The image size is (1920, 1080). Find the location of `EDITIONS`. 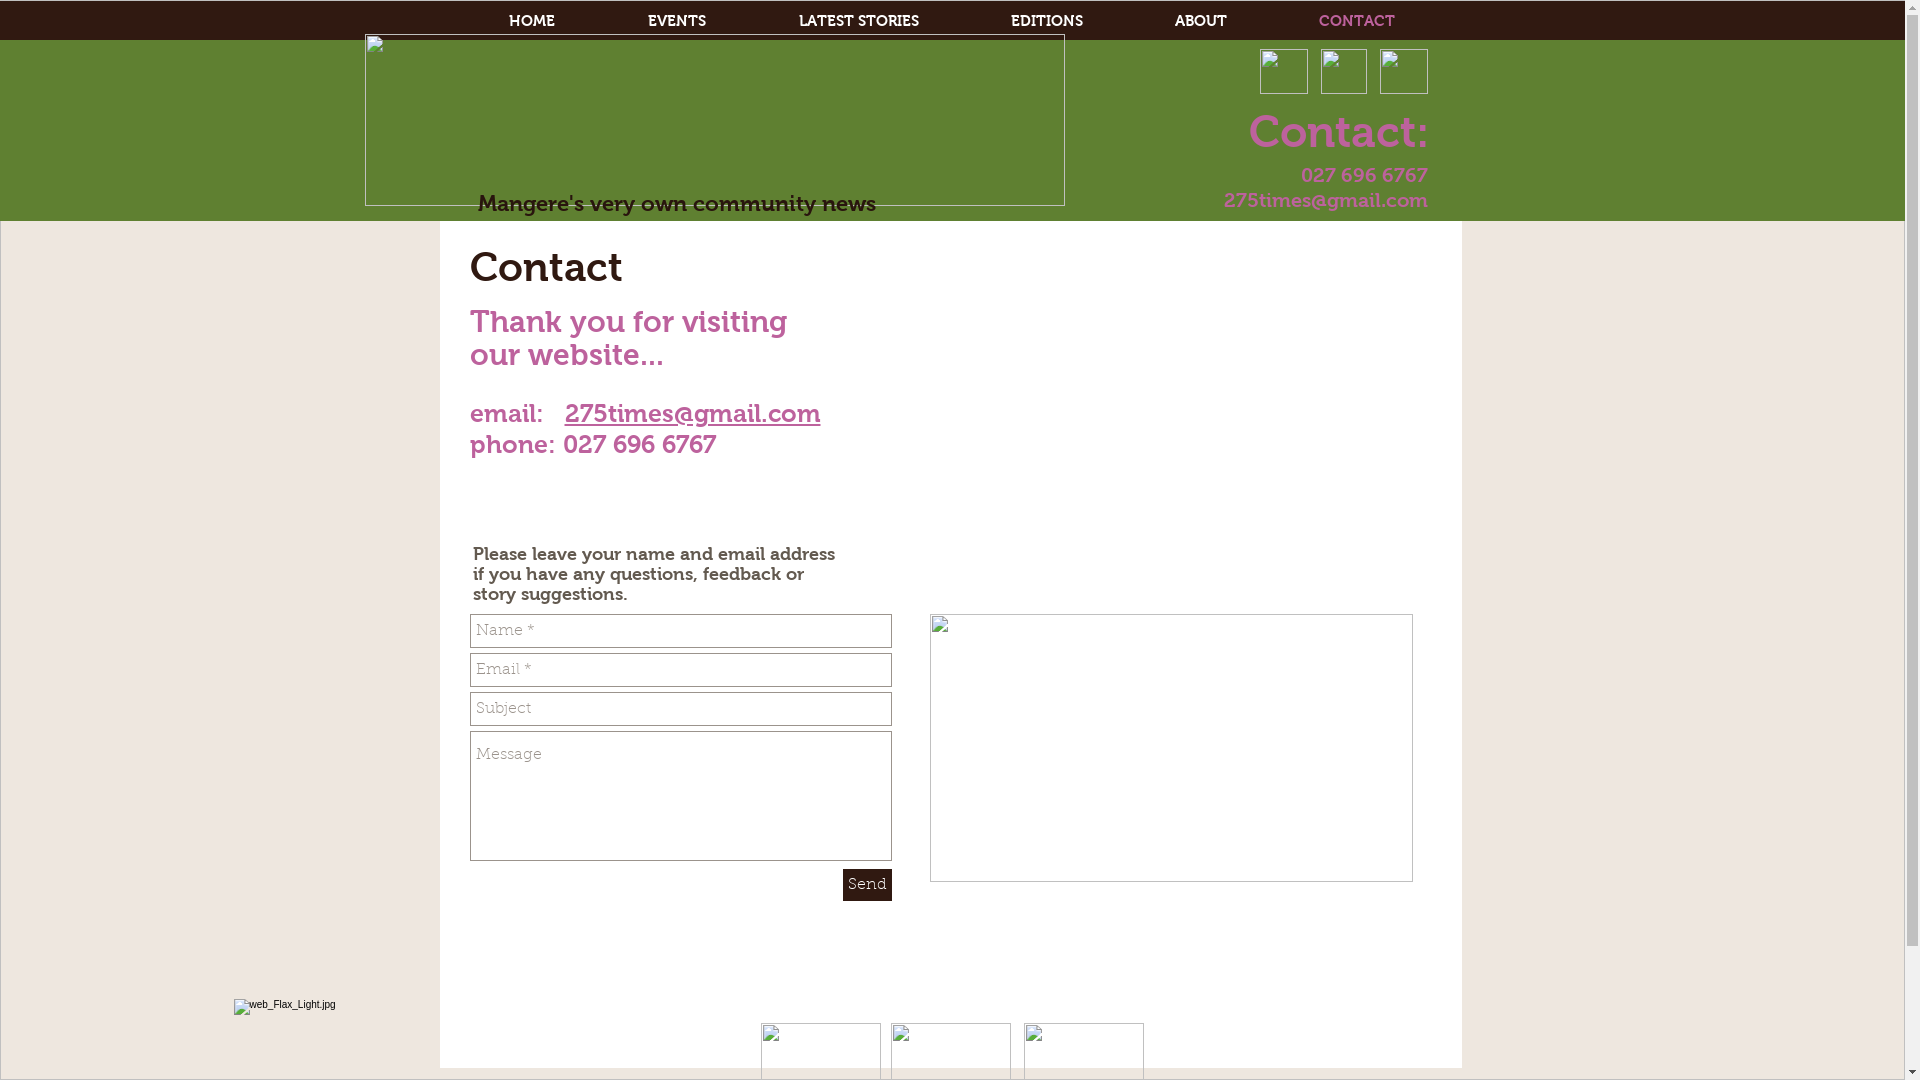

EDITIONS is located at coordinates (1046, 20).